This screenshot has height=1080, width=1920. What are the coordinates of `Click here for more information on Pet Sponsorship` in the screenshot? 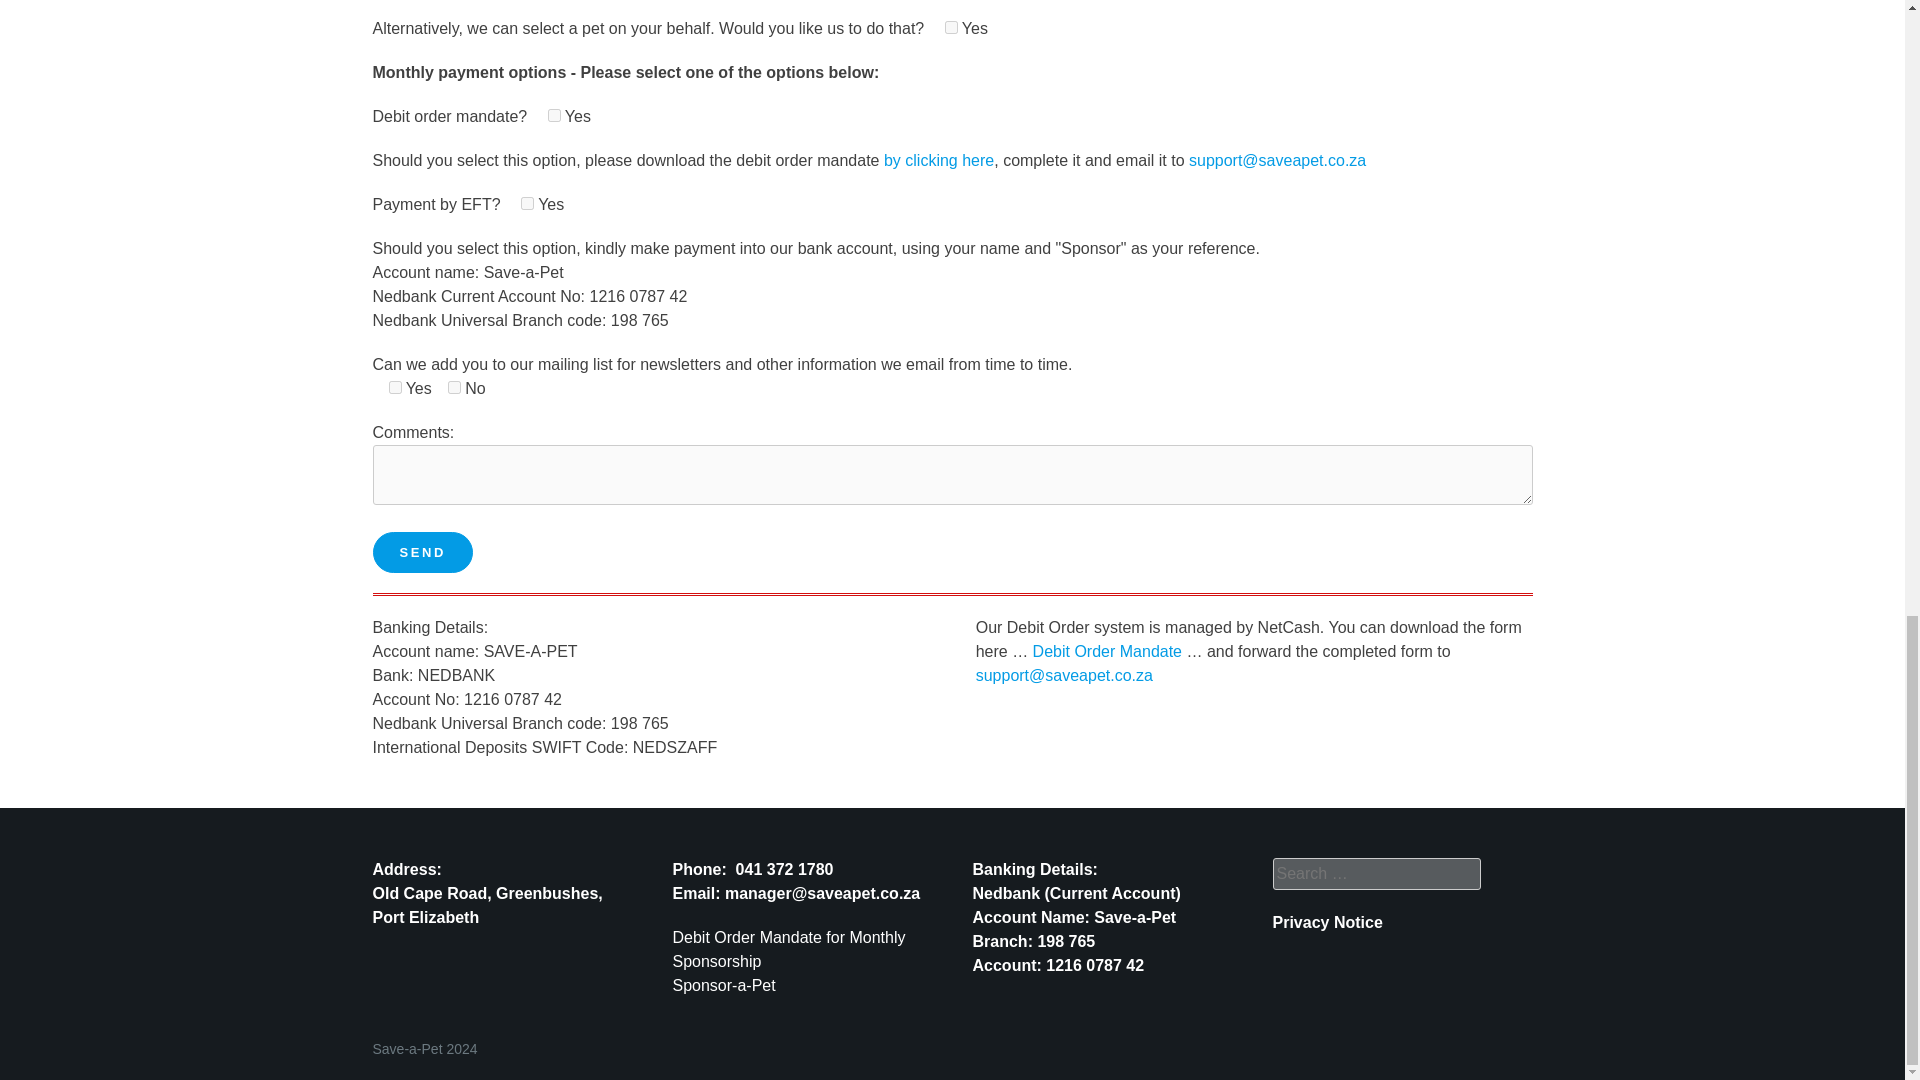 It's located at (724, 985).